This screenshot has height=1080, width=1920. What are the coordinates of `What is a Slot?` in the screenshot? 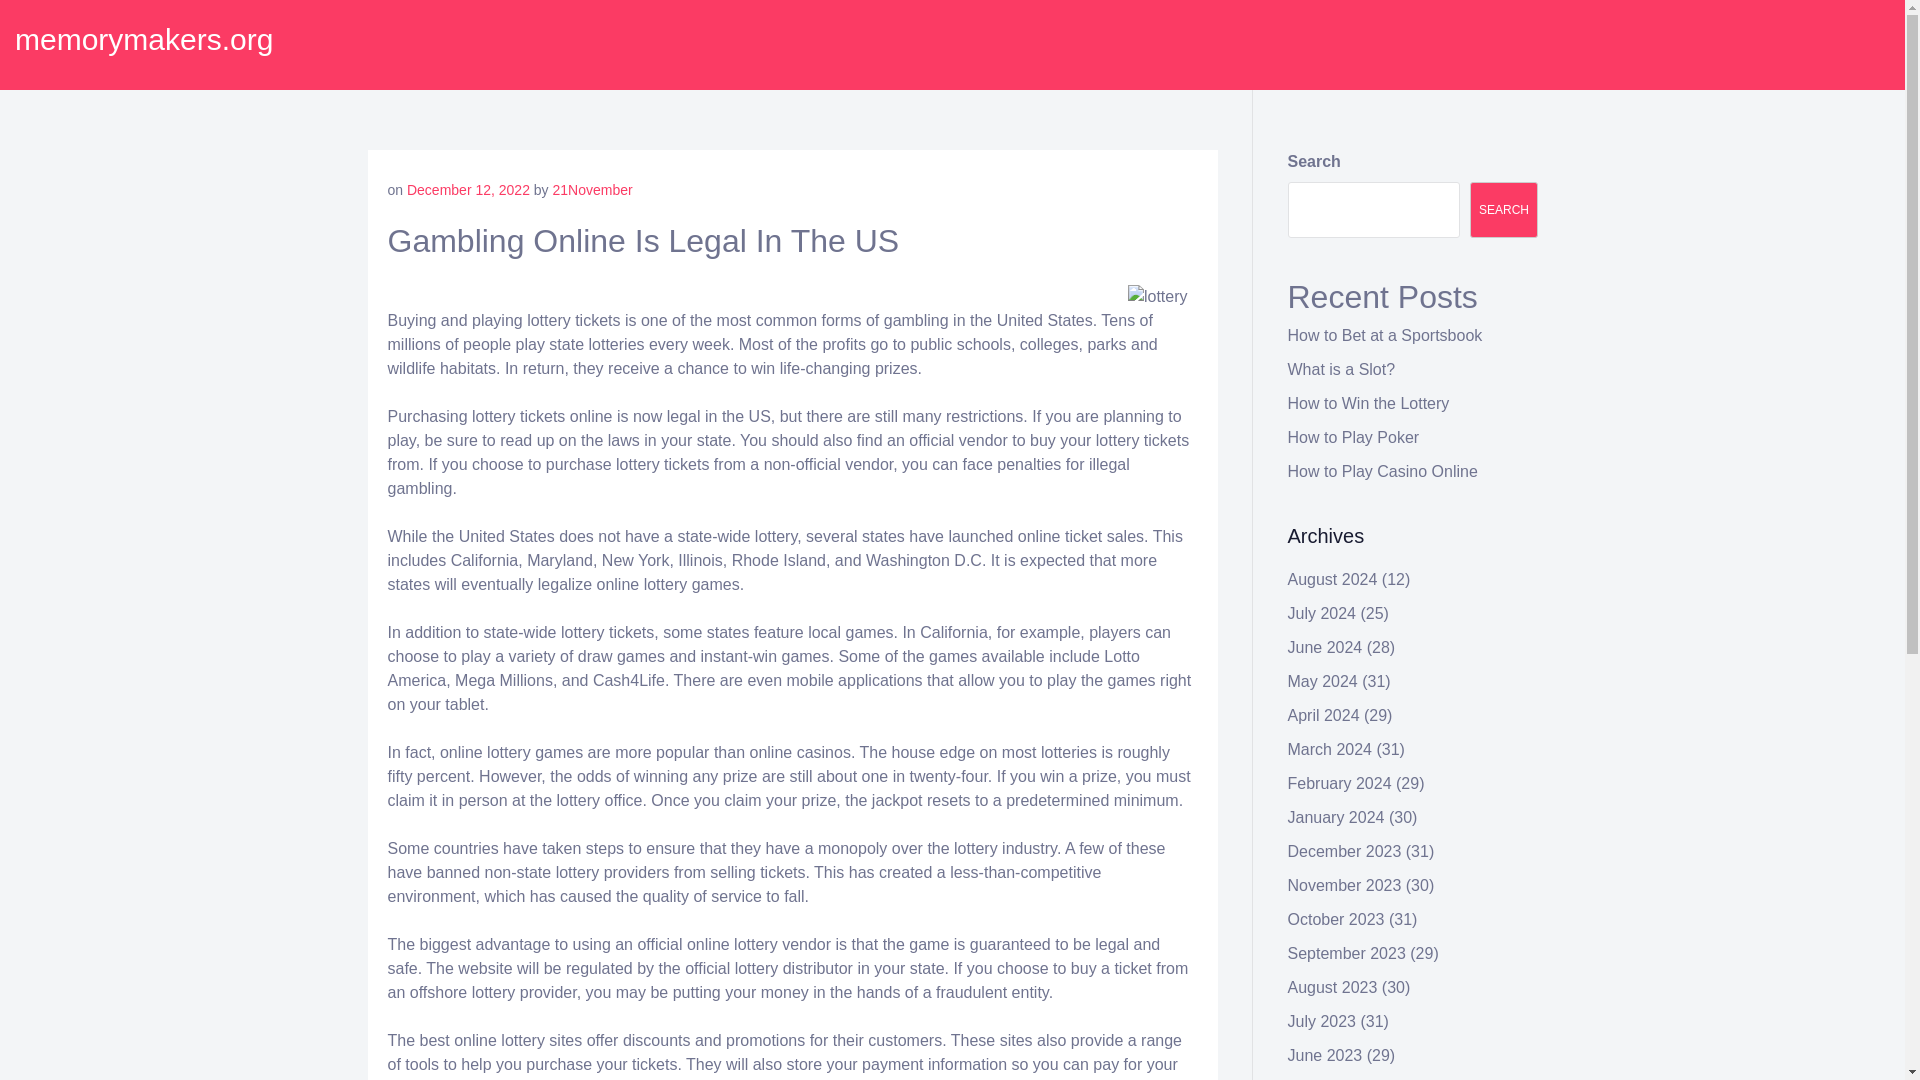 It's located at (1342, 369).